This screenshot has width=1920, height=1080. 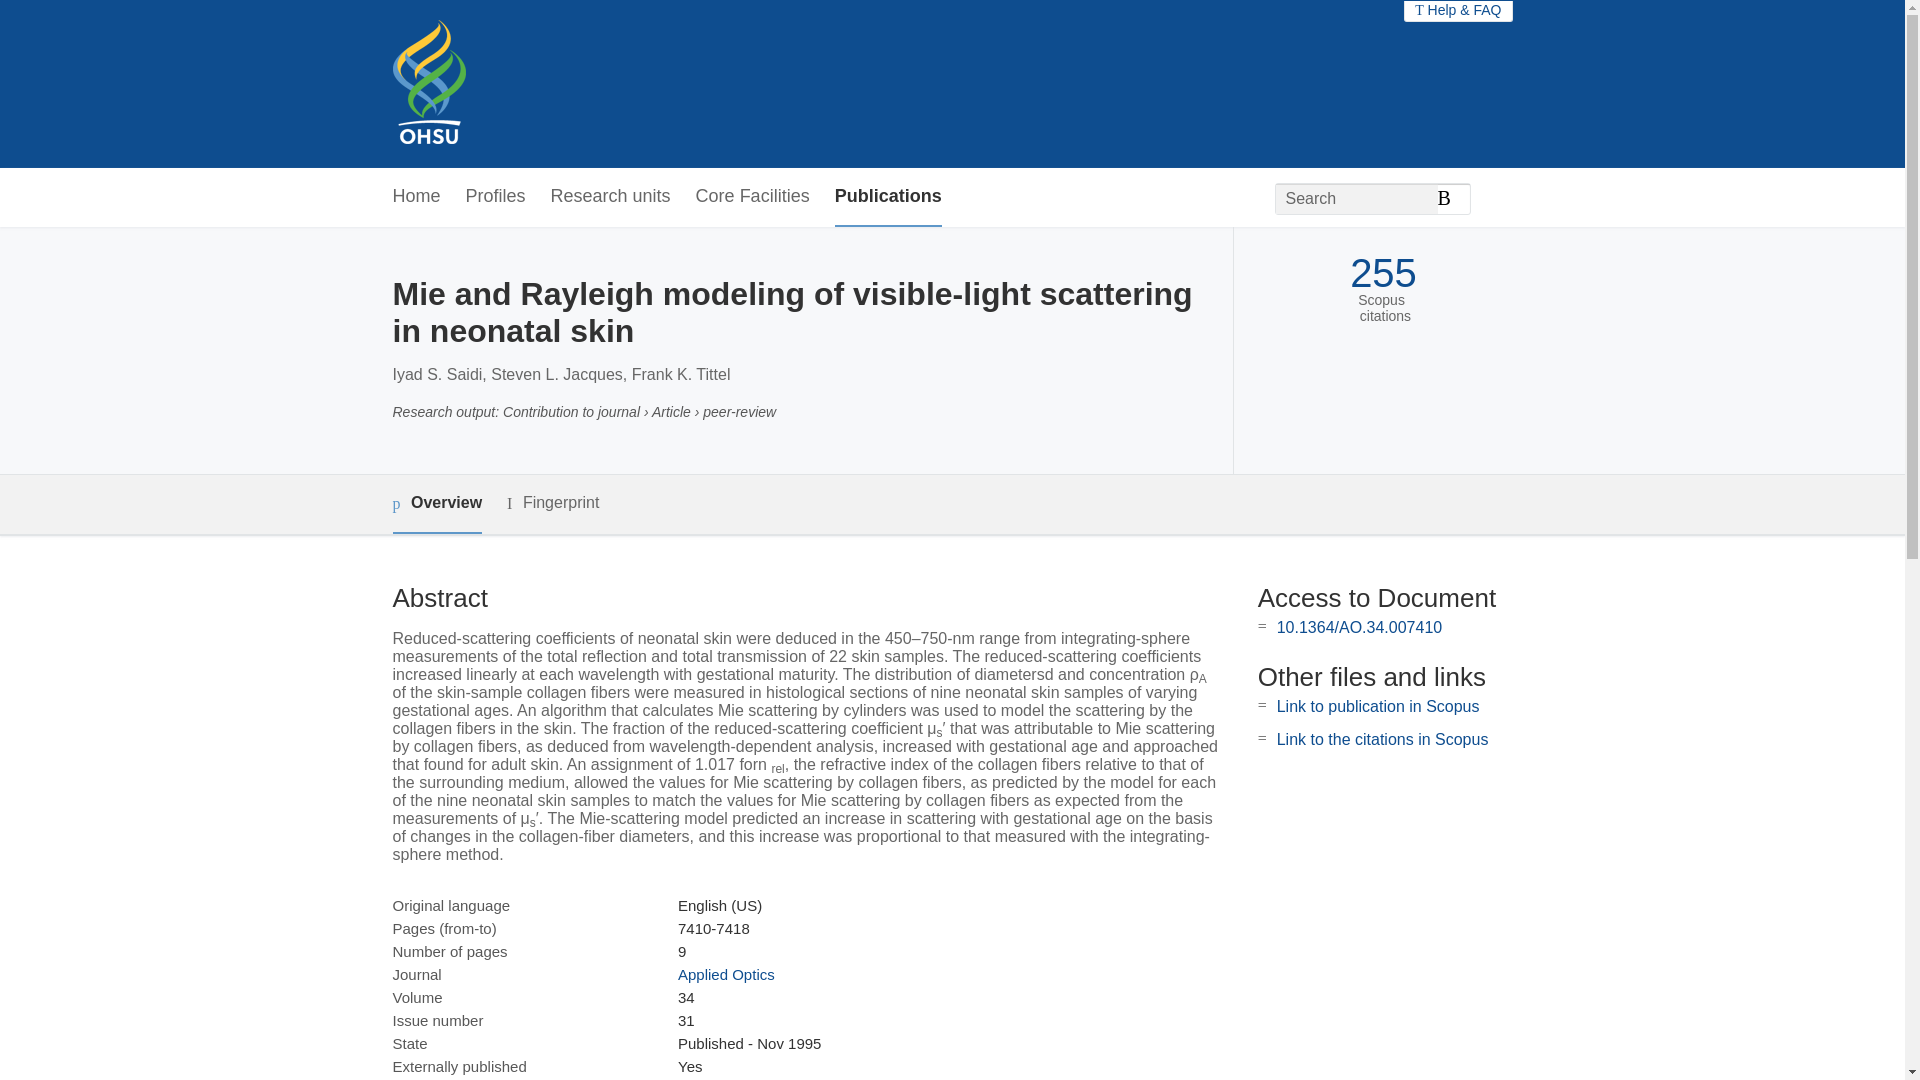 What do you see at coordinates (610, 197) in the screenshot?
I see `Research units` at bounding box center [610, 197].